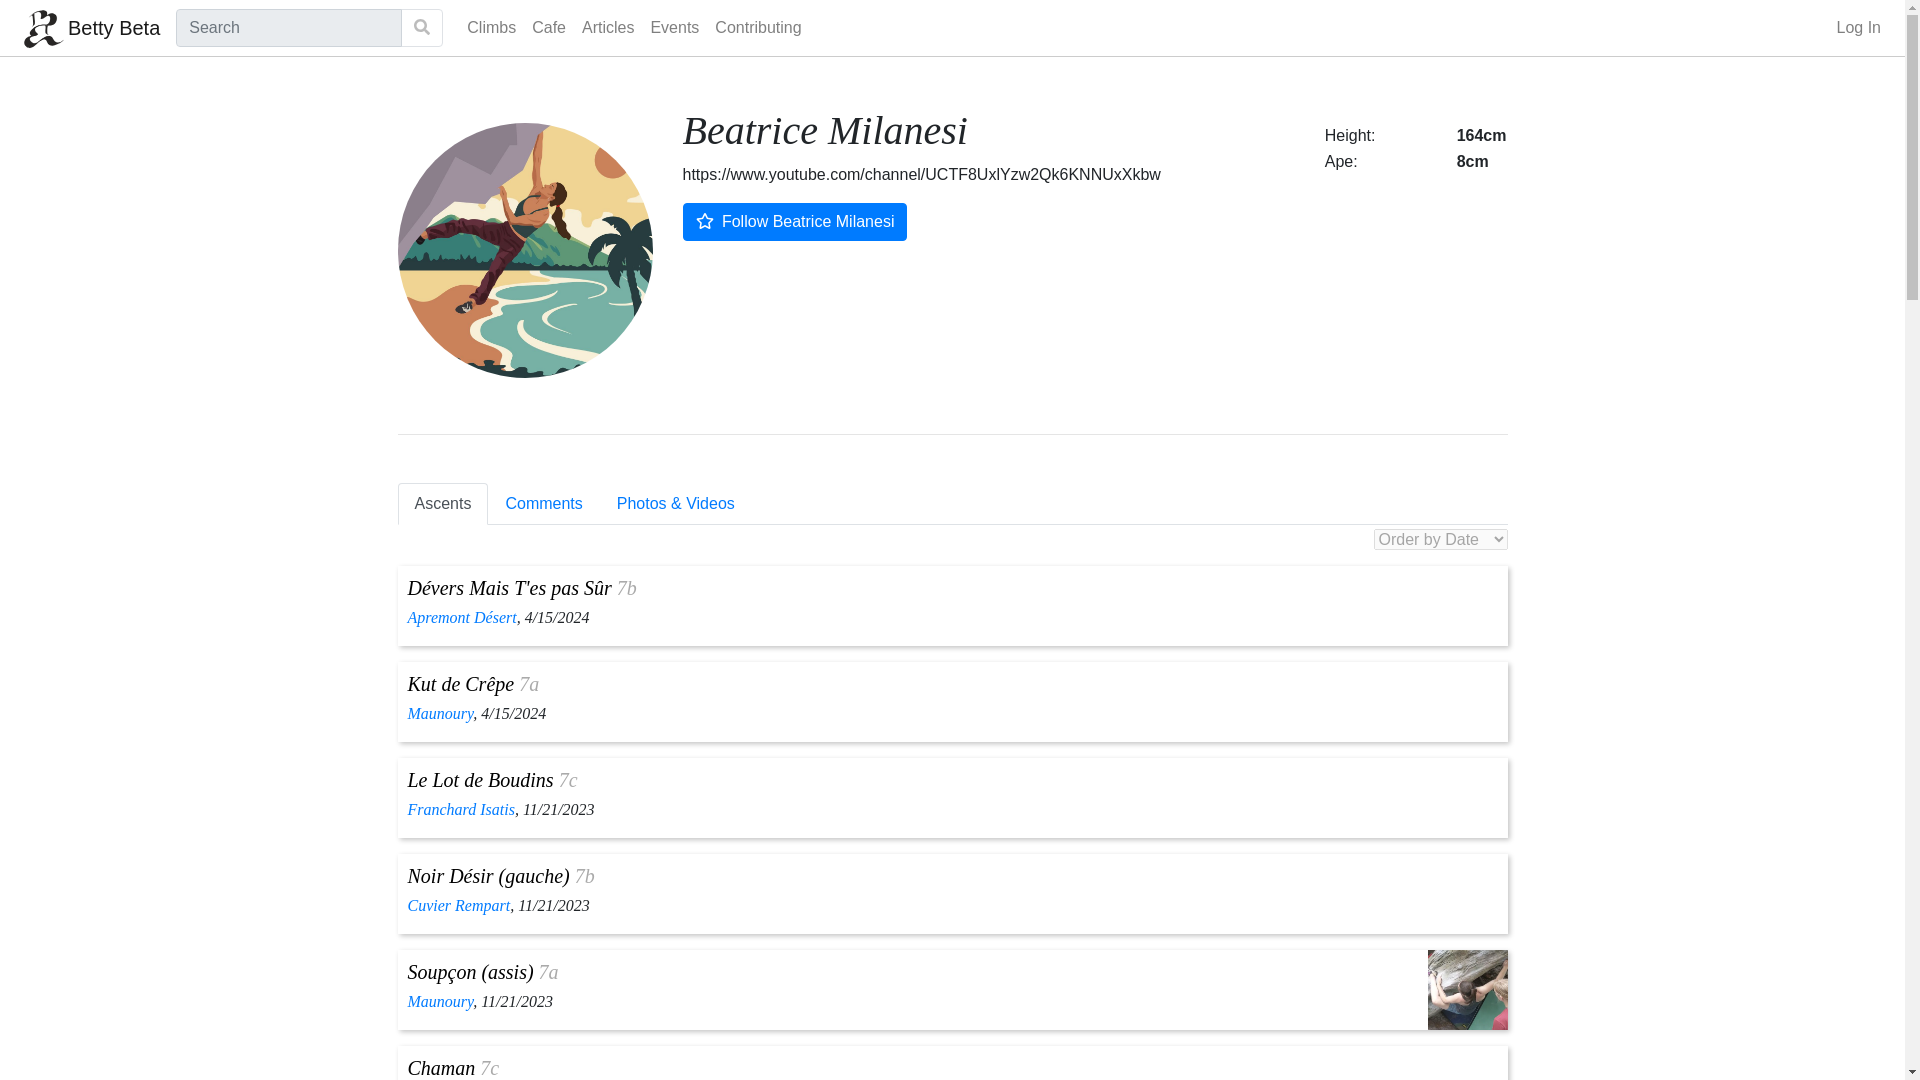 This screenshot has width=1920, height=1080. Describe the element at coordinates (458, 905) in the screenshot. I see `Cuvier Rempart` at that location.